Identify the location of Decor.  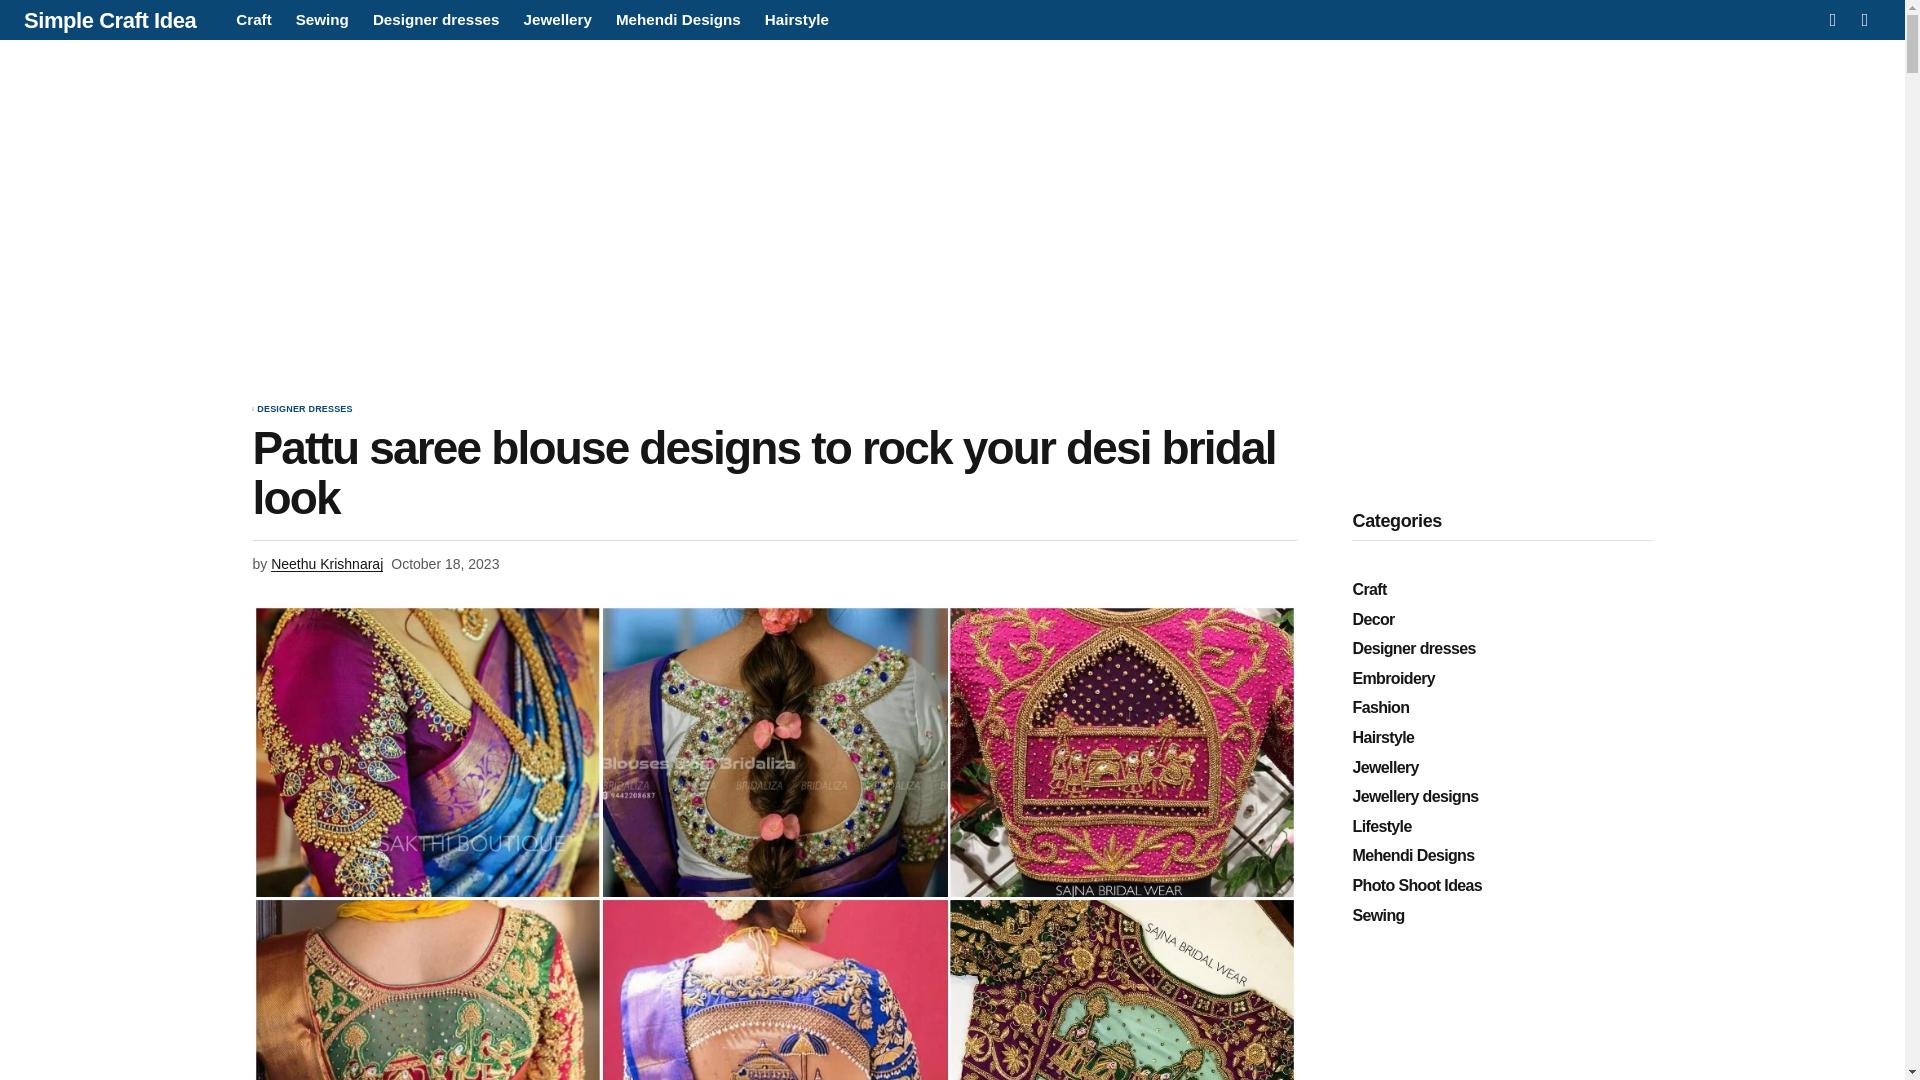
(1501, 620).